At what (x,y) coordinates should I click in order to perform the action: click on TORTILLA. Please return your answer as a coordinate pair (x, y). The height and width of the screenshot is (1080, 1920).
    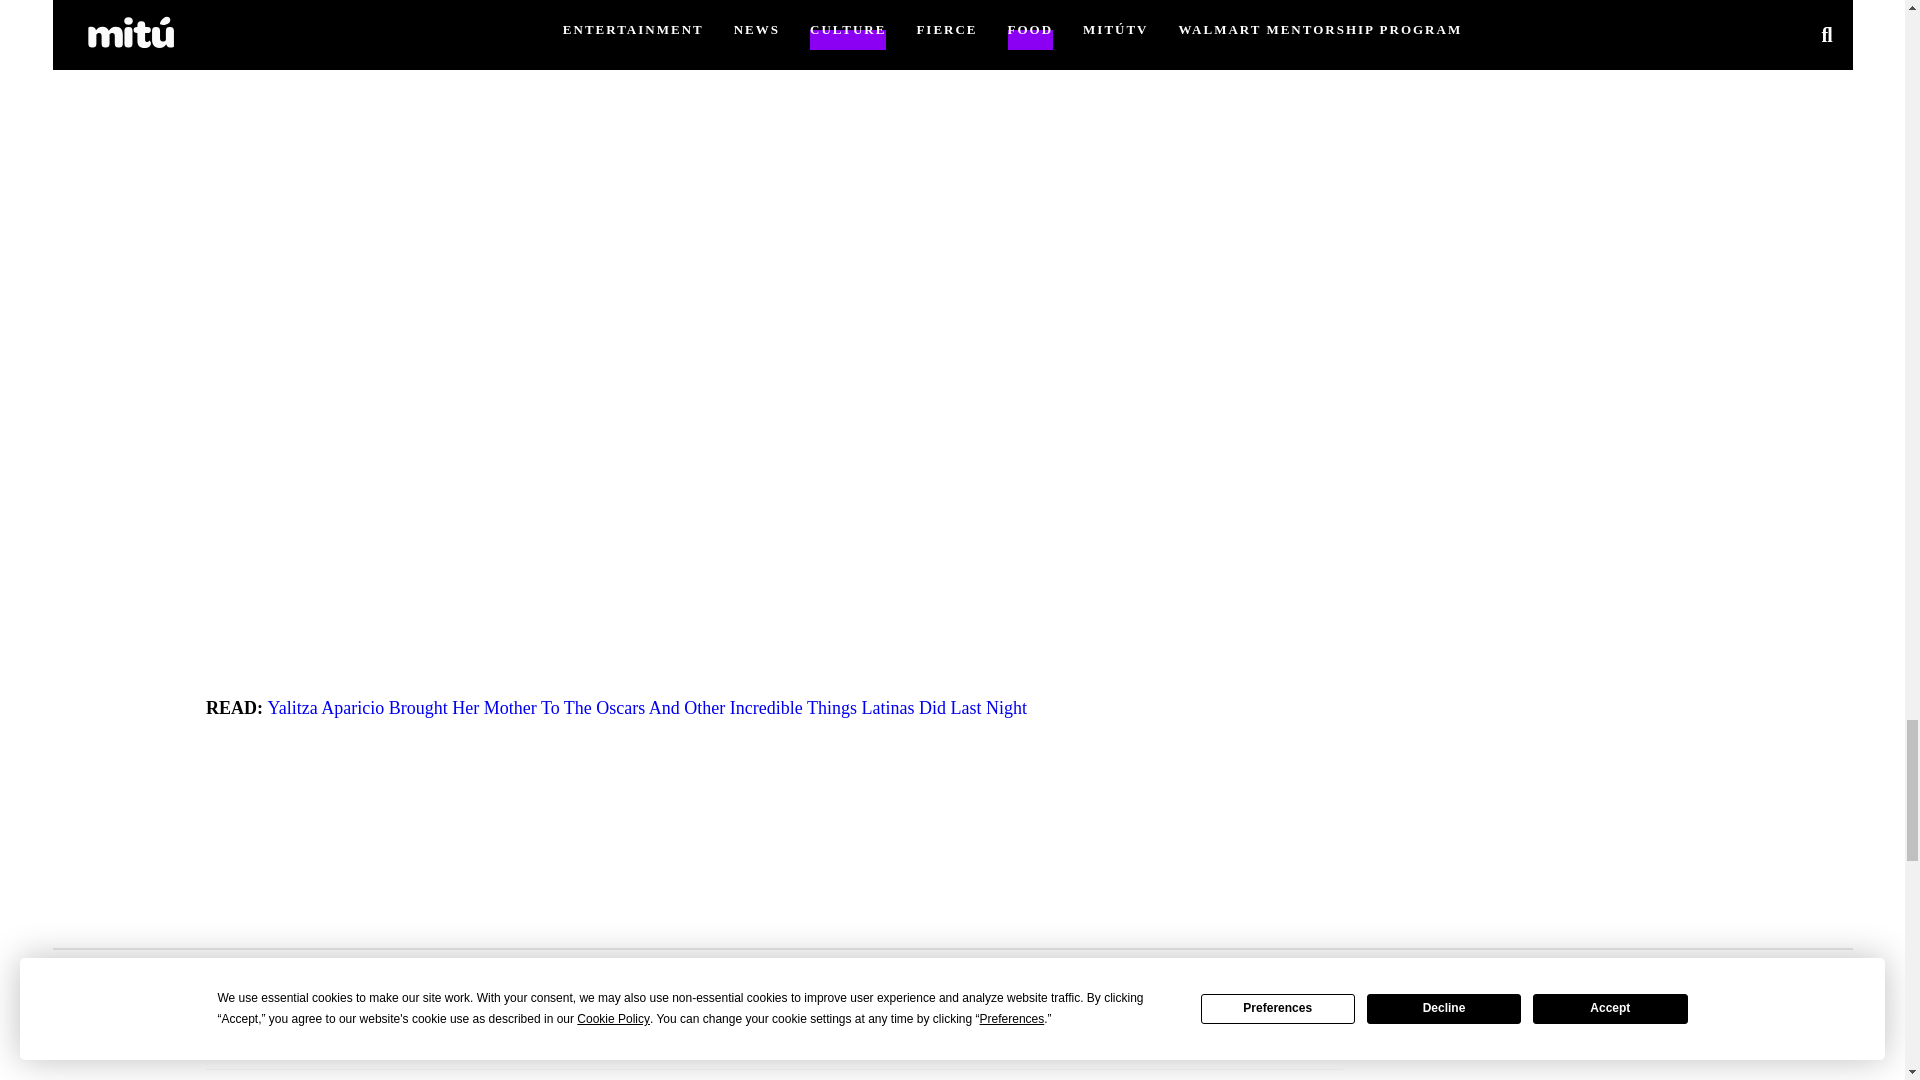
    Looking at the image, I should click on (809, 1044).